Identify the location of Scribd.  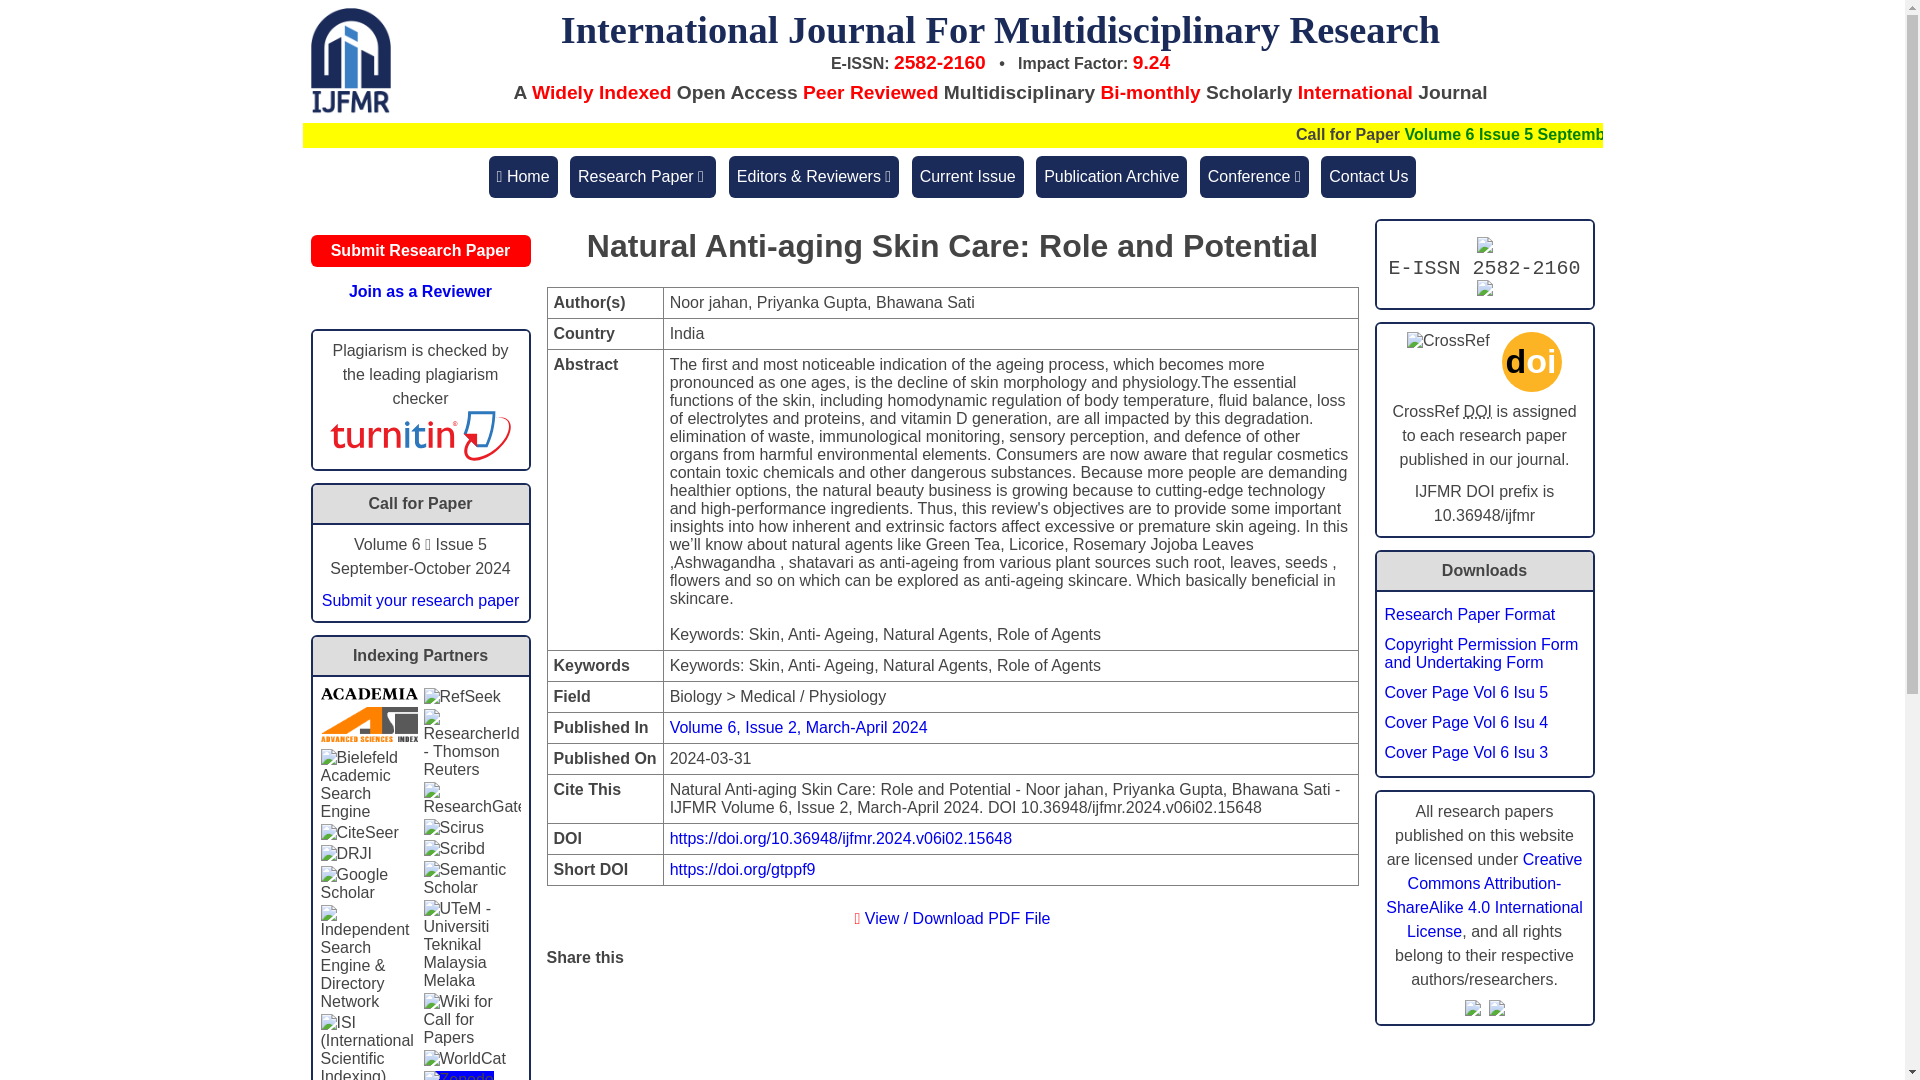
(454, 848).